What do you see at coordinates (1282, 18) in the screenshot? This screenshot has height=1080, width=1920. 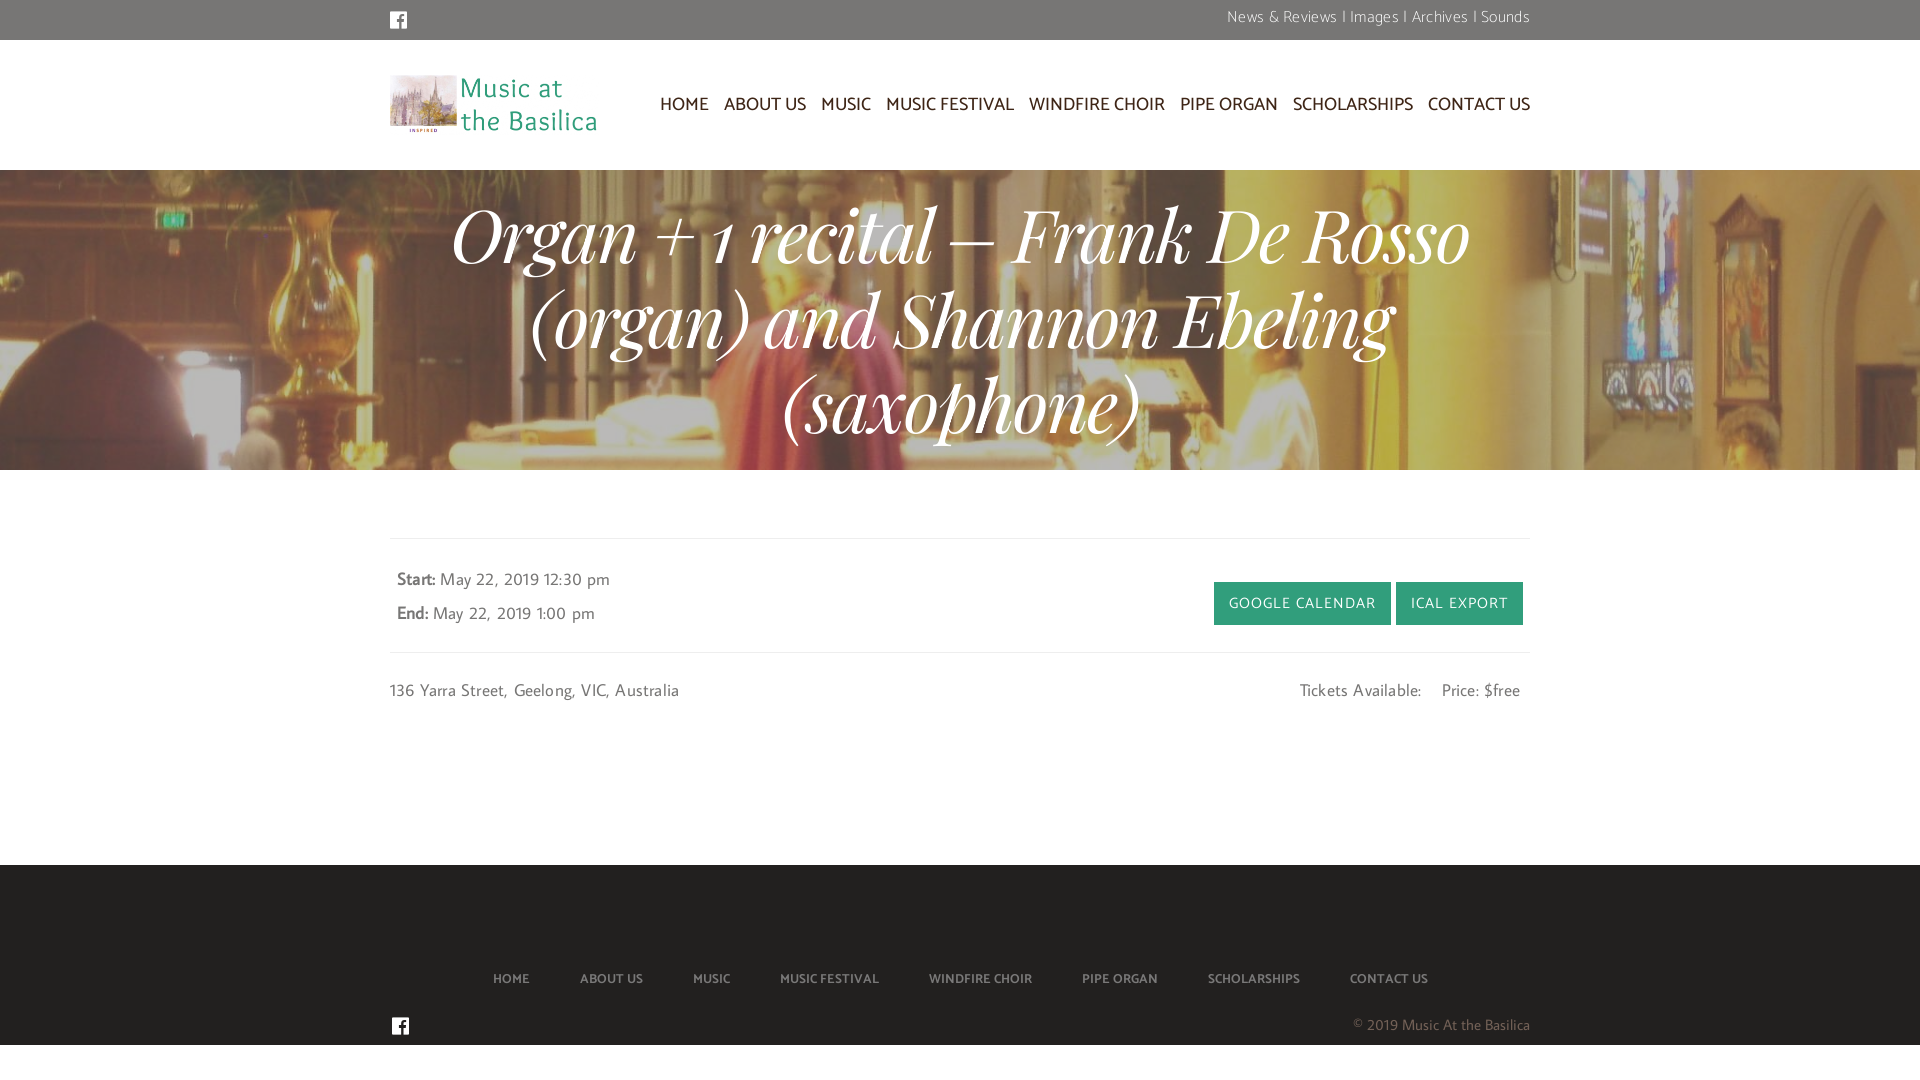 I see `News & Reviews` at bounding box center [1282, 18].